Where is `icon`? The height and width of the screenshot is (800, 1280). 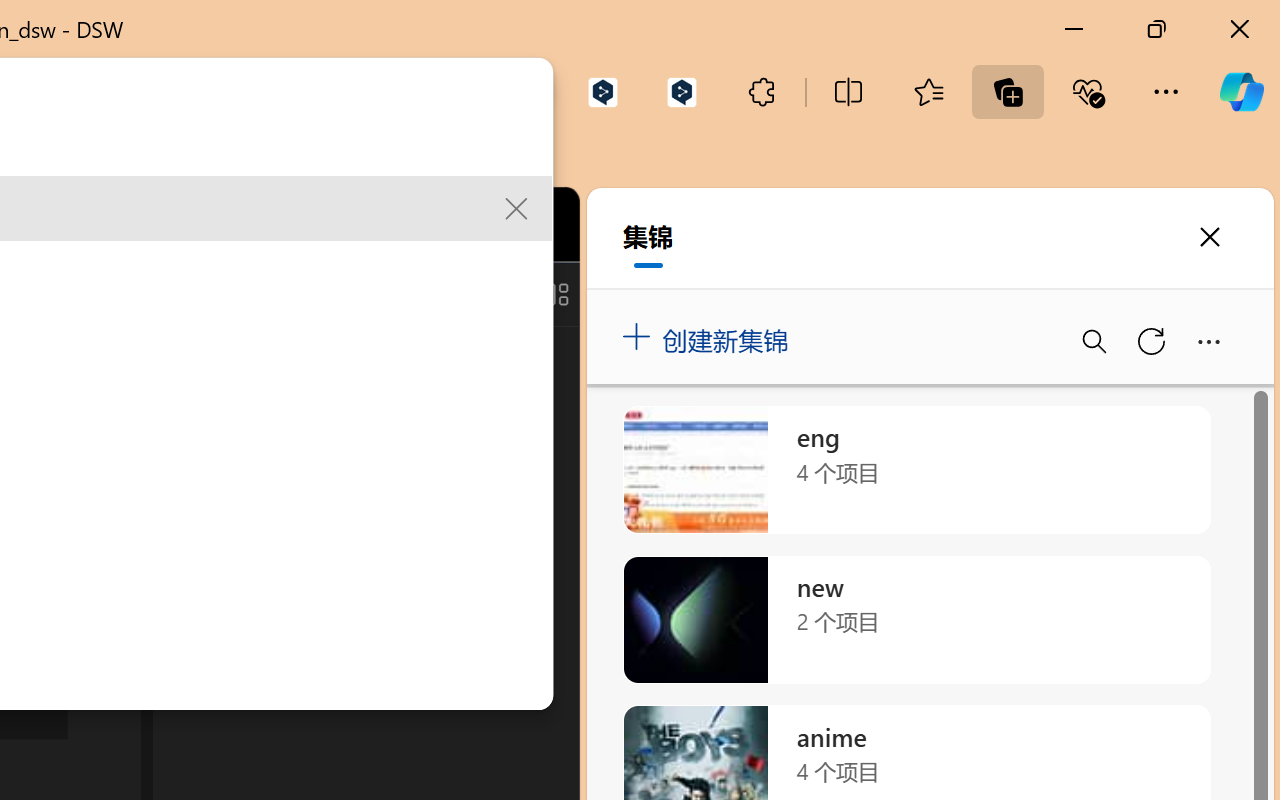
icon is located at coordinates (436, 220).